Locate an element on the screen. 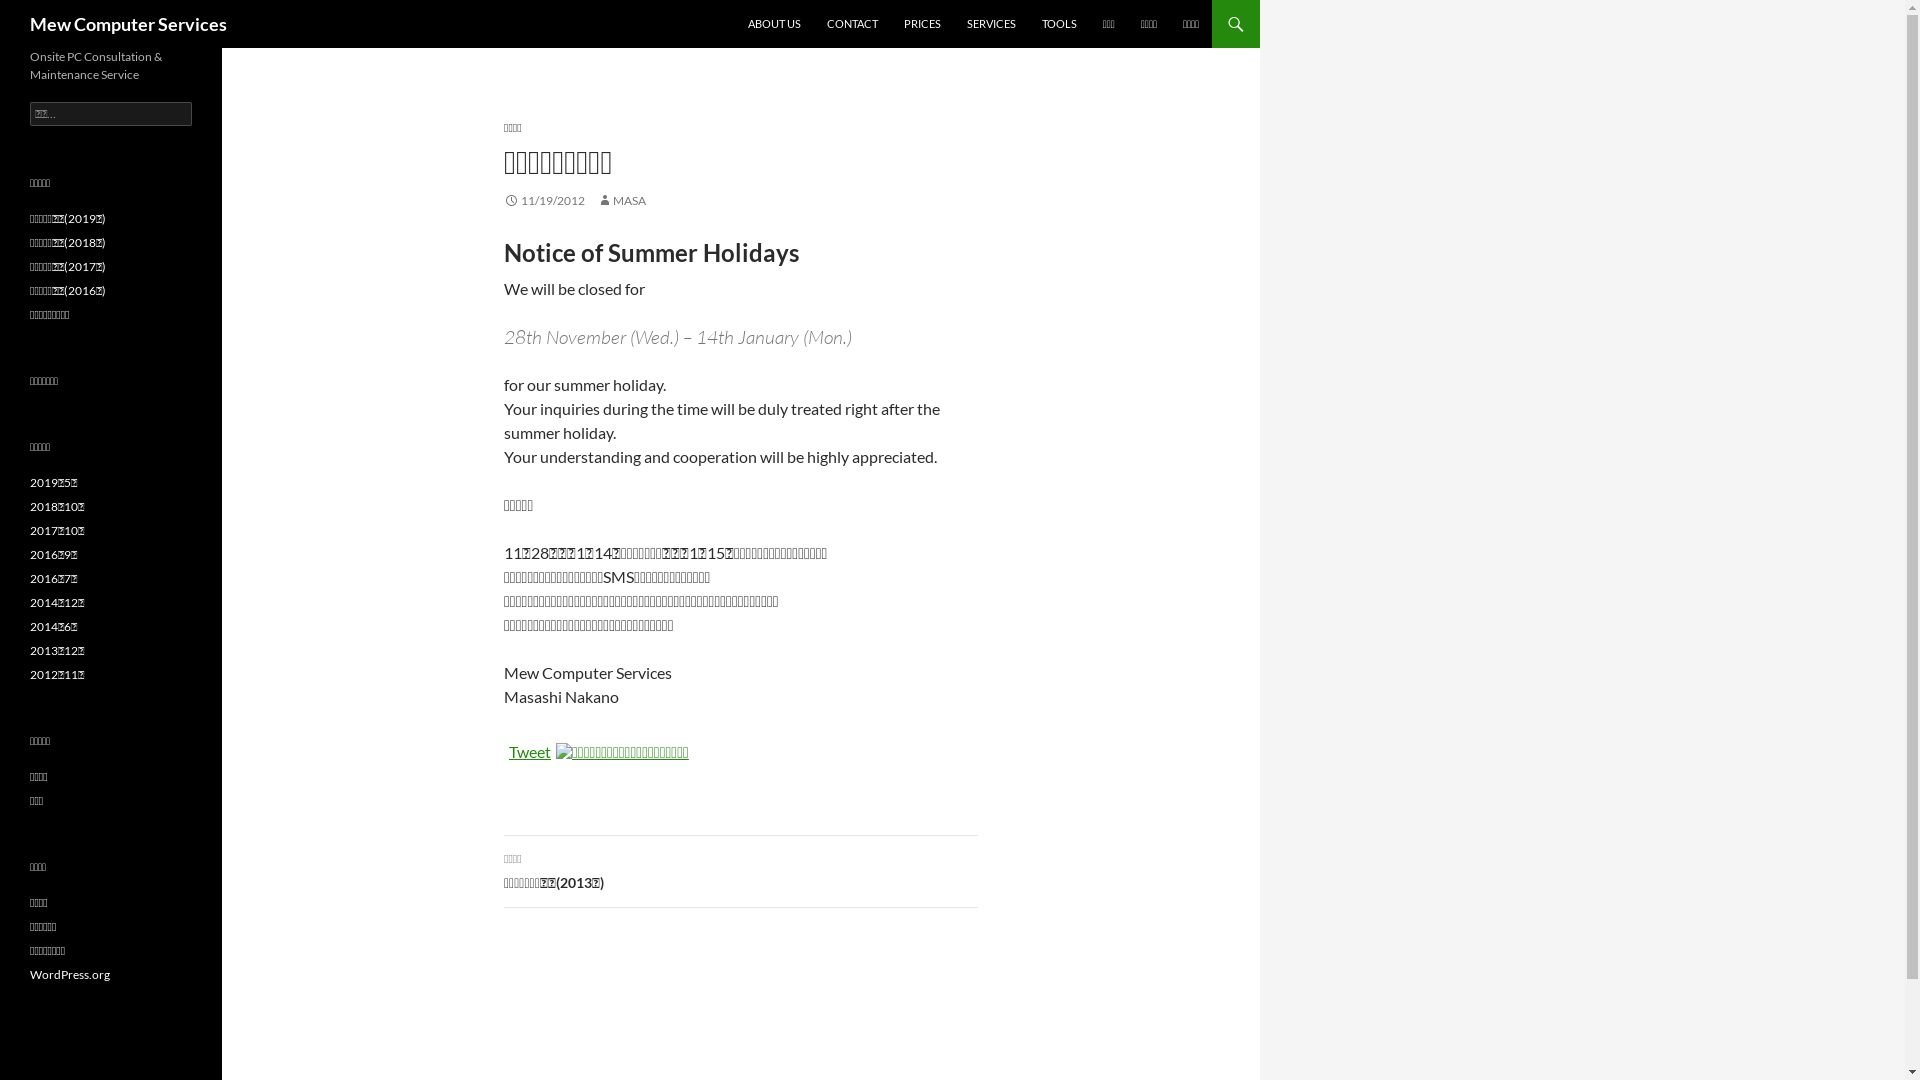 Image resolution: width=1920 pixels, height=1080 pixels. MASA is located at coordinates (622, 200).